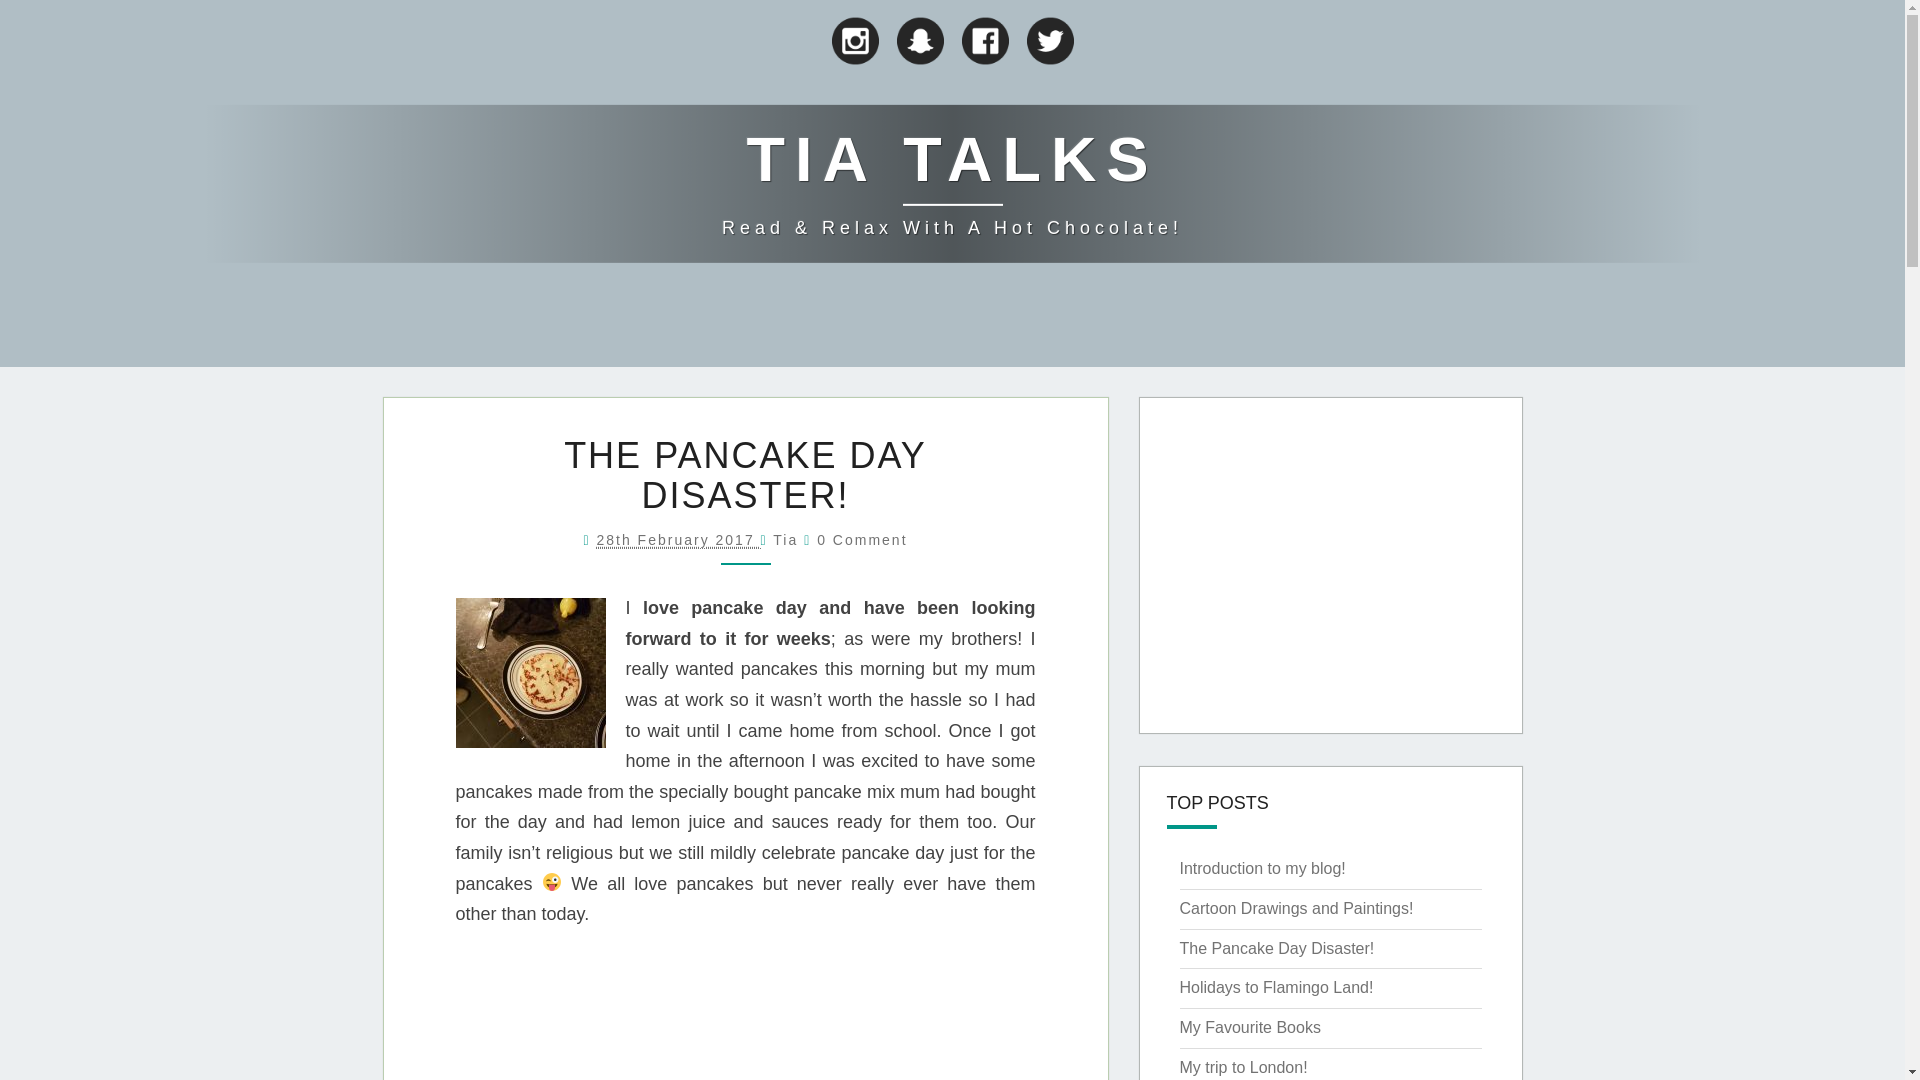 The height and width of the screenshot is (1080, 1920). Describe the element at coordinates (786, 540) in the screenshot. I see `View all posts by Tia` at that location.